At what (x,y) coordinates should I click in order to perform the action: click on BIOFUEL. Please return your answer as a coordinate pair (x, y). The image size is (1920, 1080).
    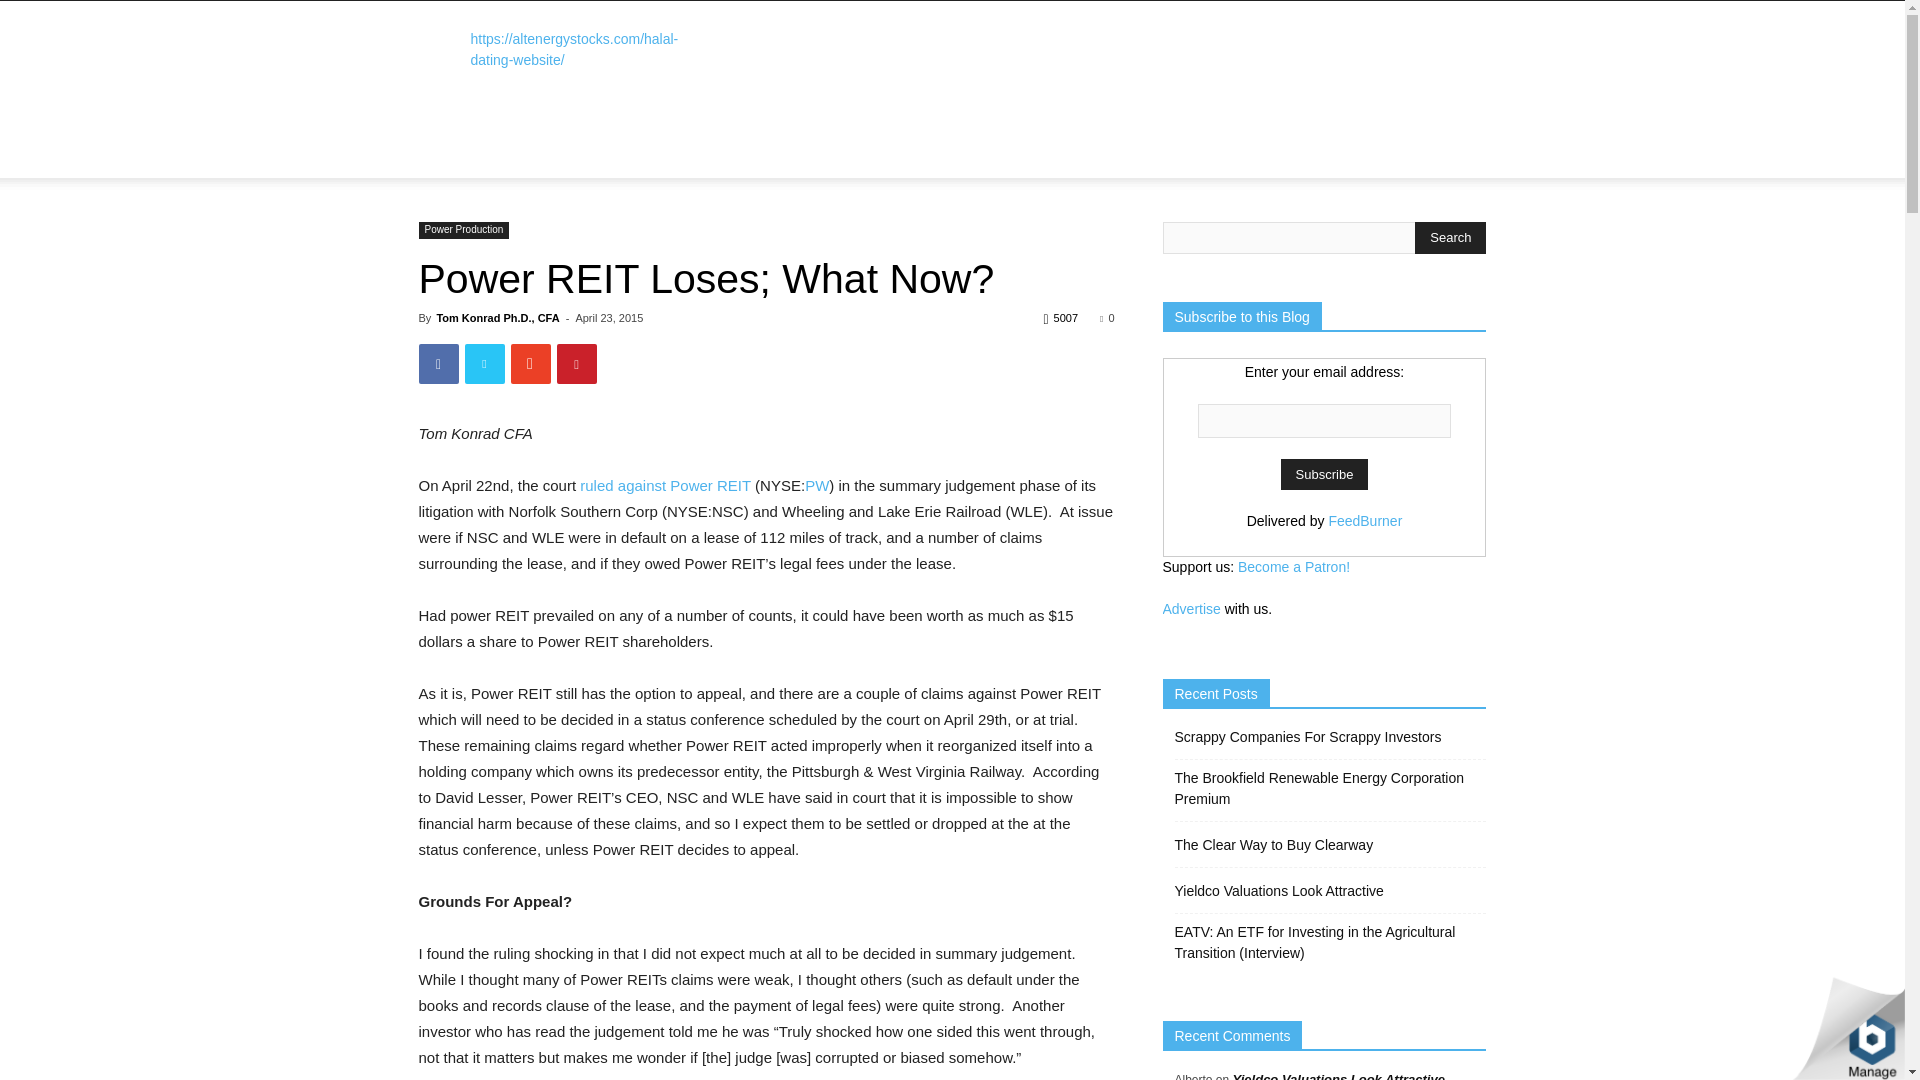
    Looking at the image, I should click on (1046, 140).